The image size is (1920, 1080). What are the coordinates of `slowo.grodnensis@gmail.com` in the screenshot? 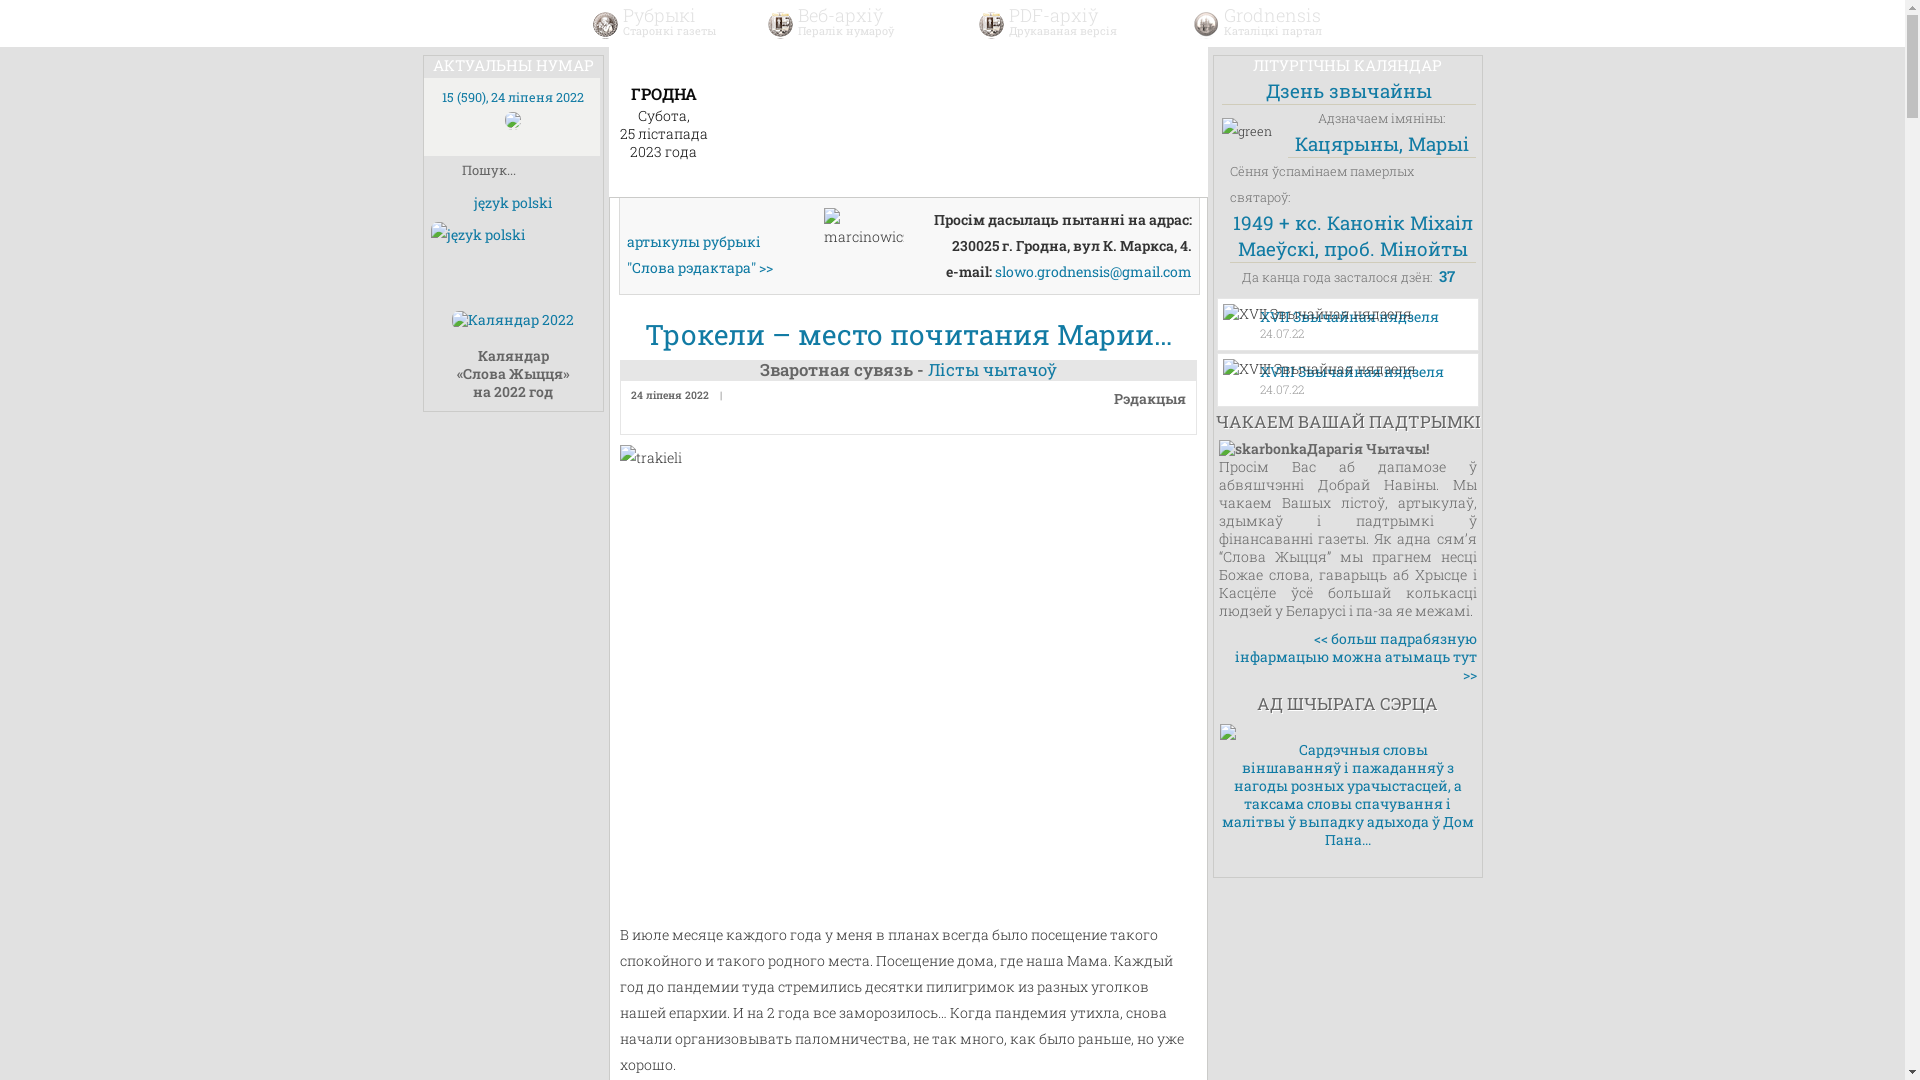 It's located at (1092, 272).